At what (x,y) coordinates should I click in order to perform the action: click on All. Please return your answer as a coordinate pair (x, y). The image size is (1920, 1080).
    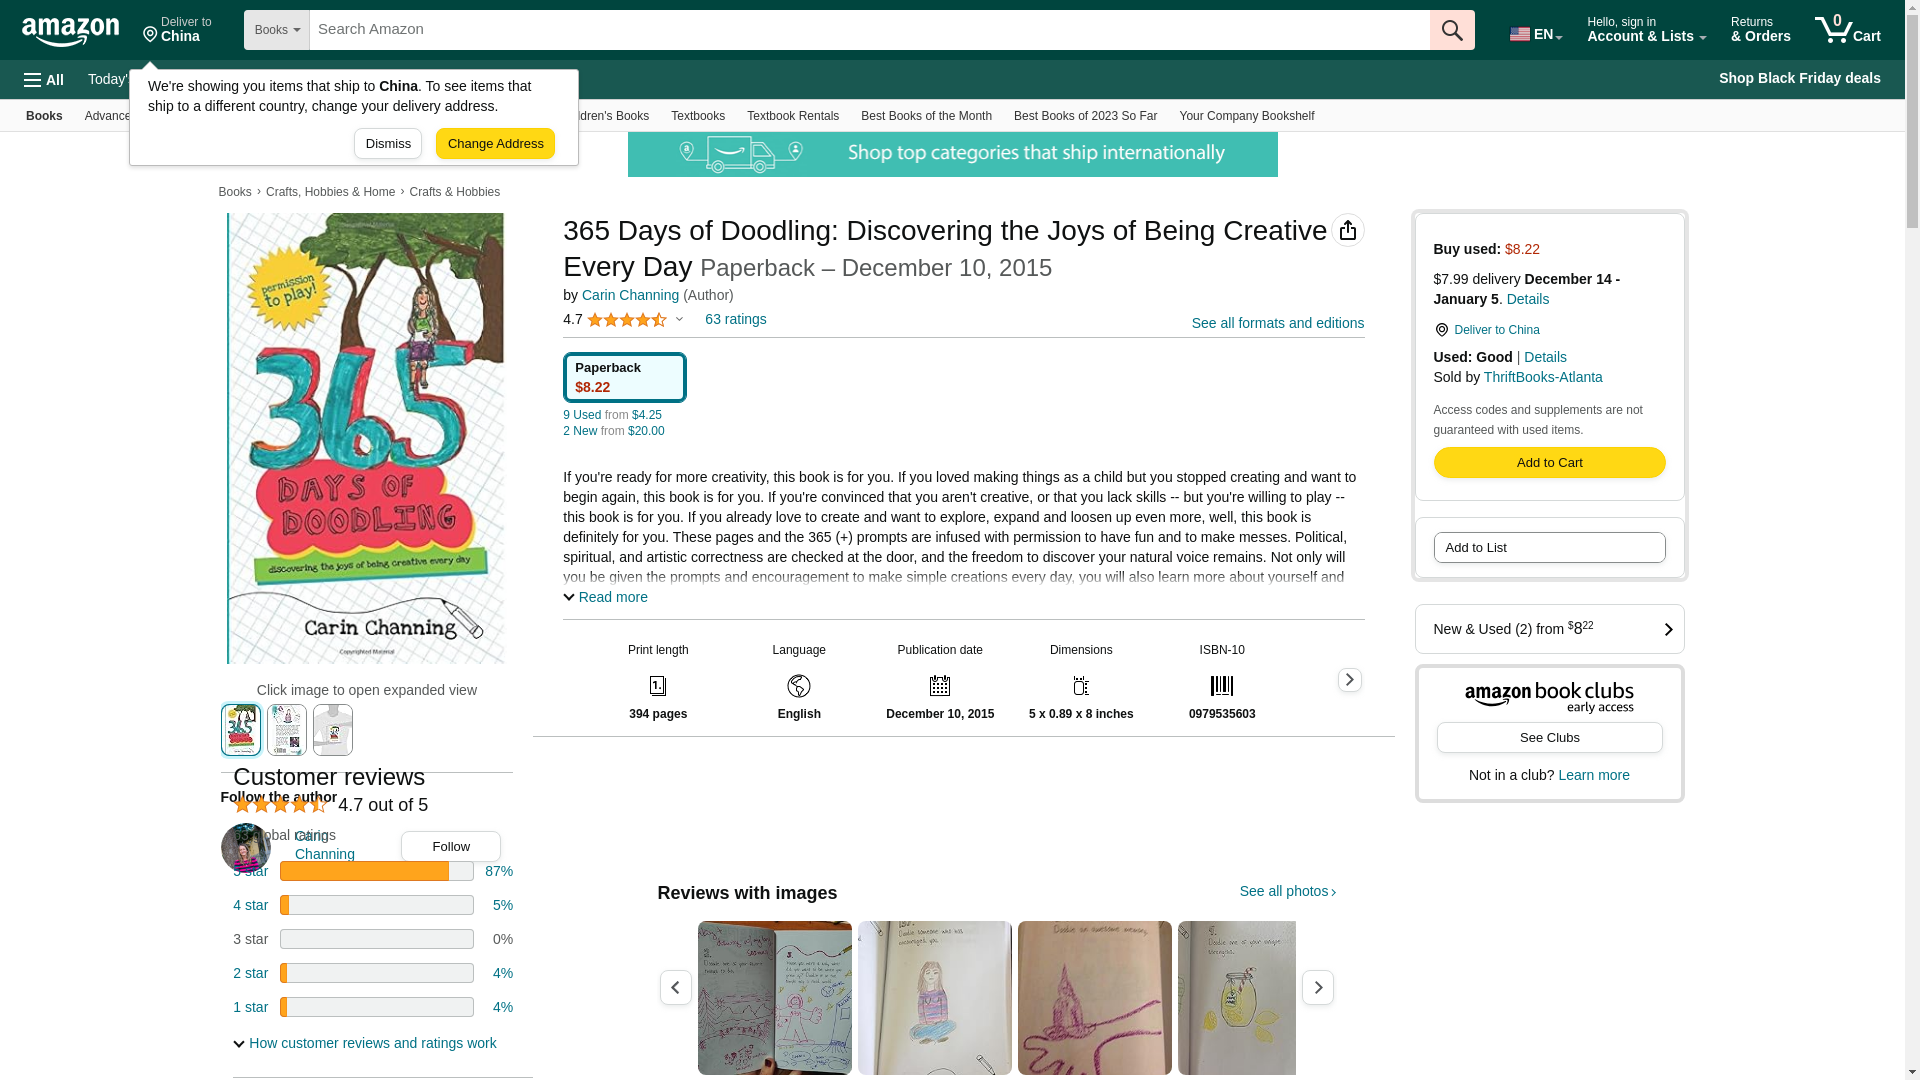
    Looking at the image, I should click on (44, 80).